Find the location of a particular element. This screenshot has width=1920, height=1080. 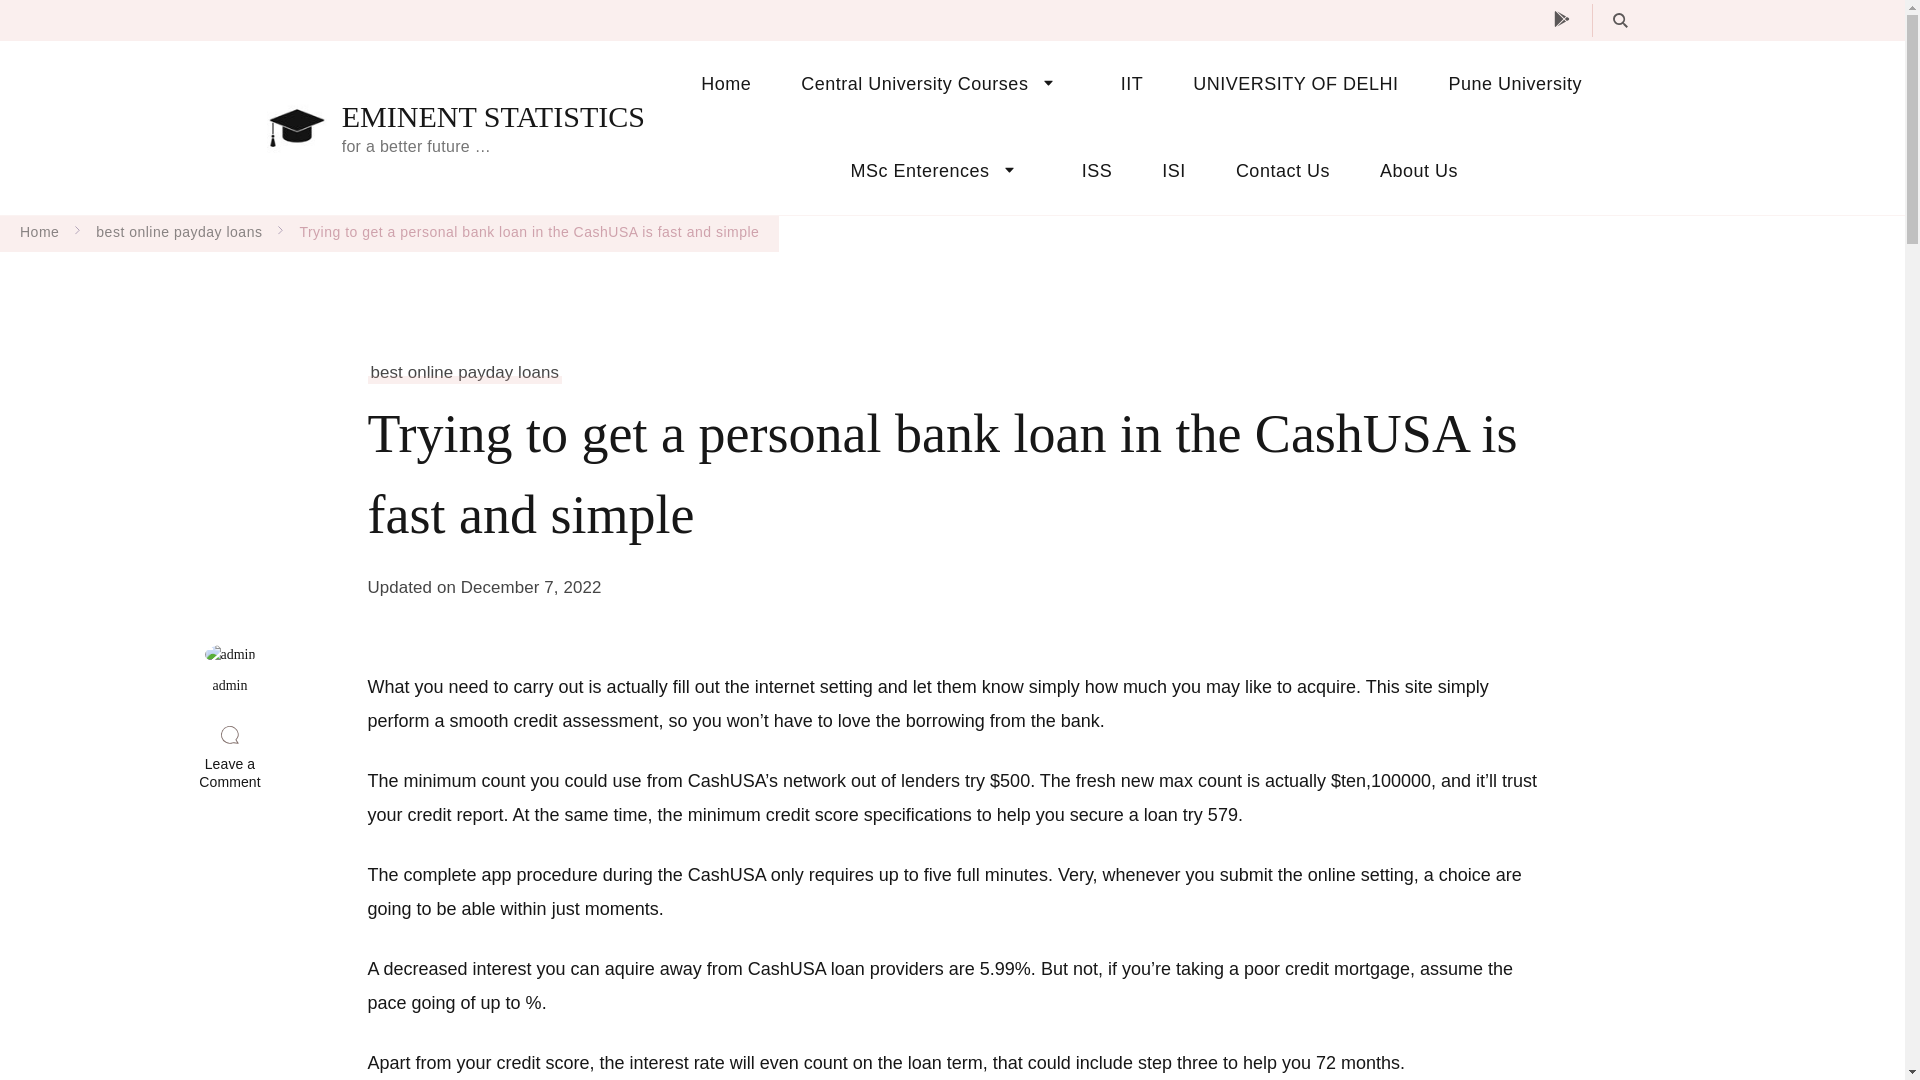

EMINENT STATISTICS is located at coordinates (493, 118).